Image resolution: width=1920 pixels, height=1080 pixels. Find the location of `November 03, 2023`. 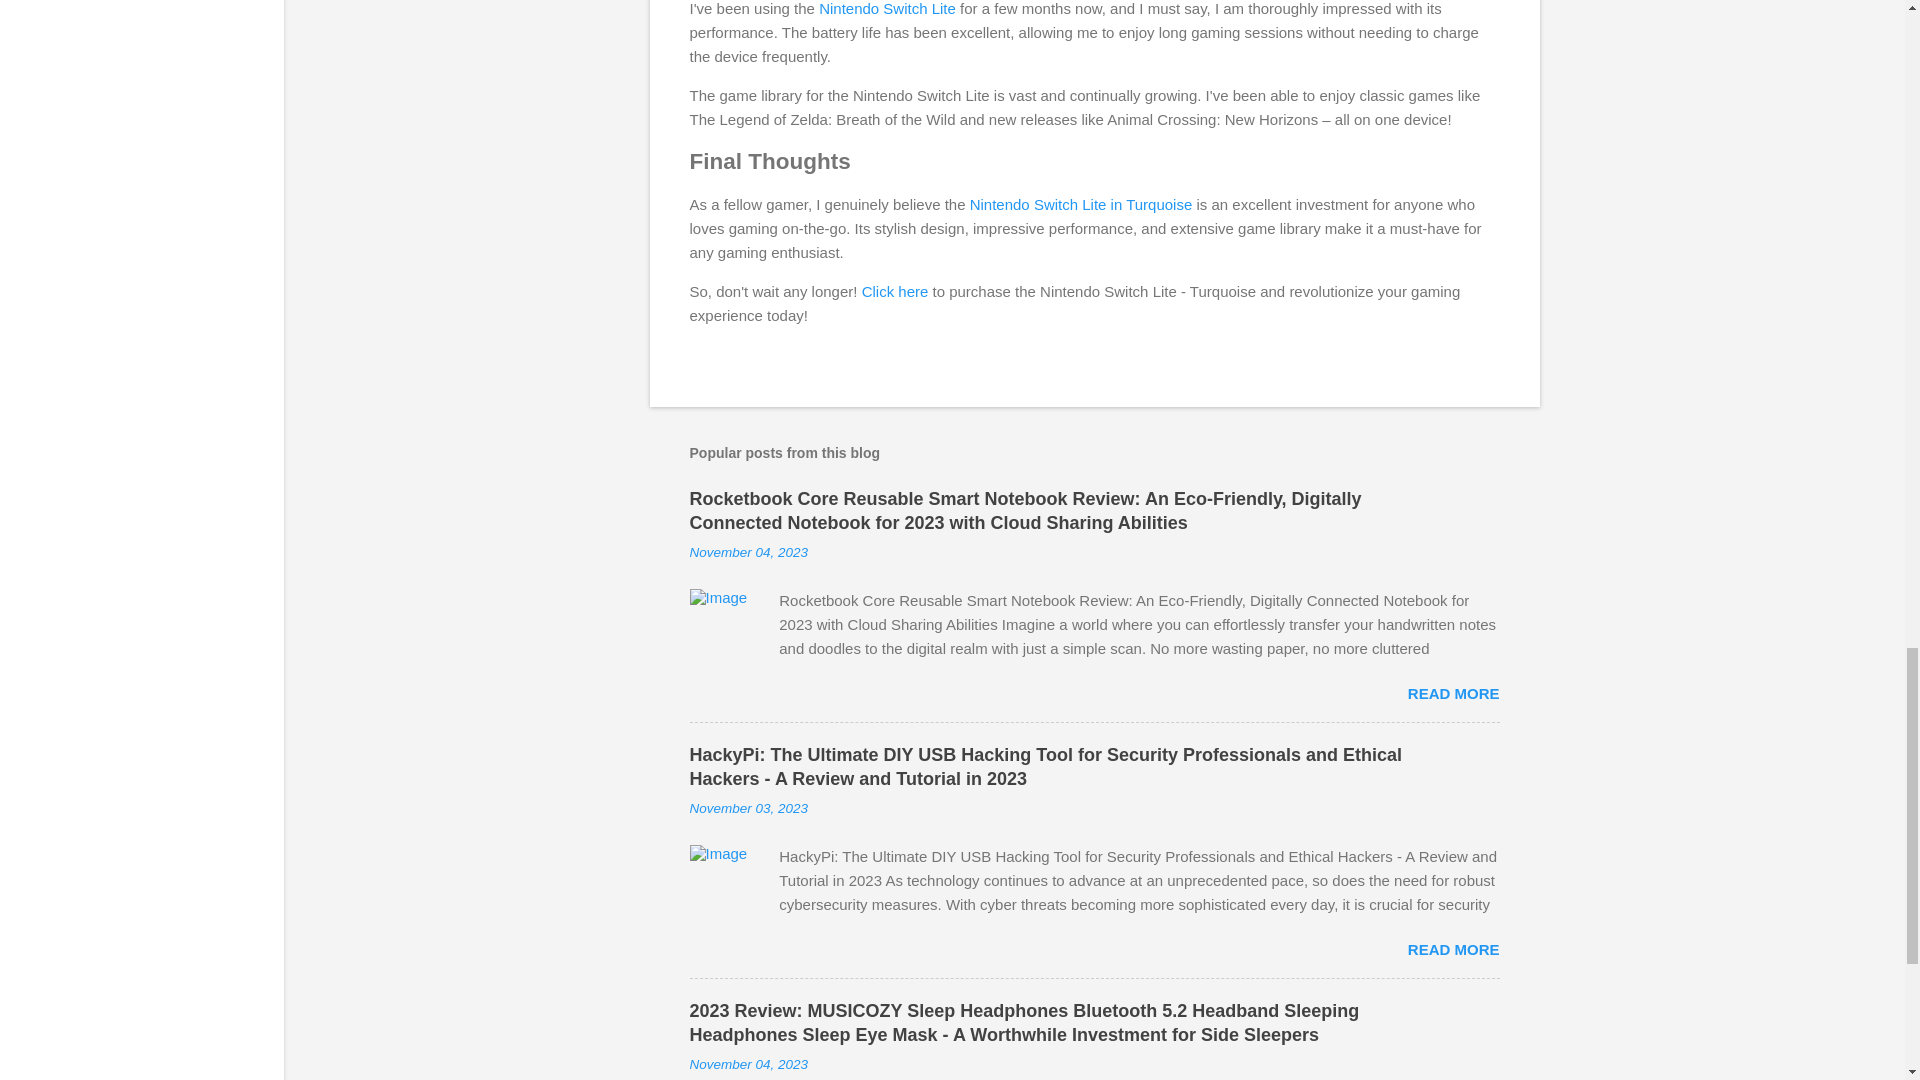

November 03, 2023 is located at coordinates (748, 808).